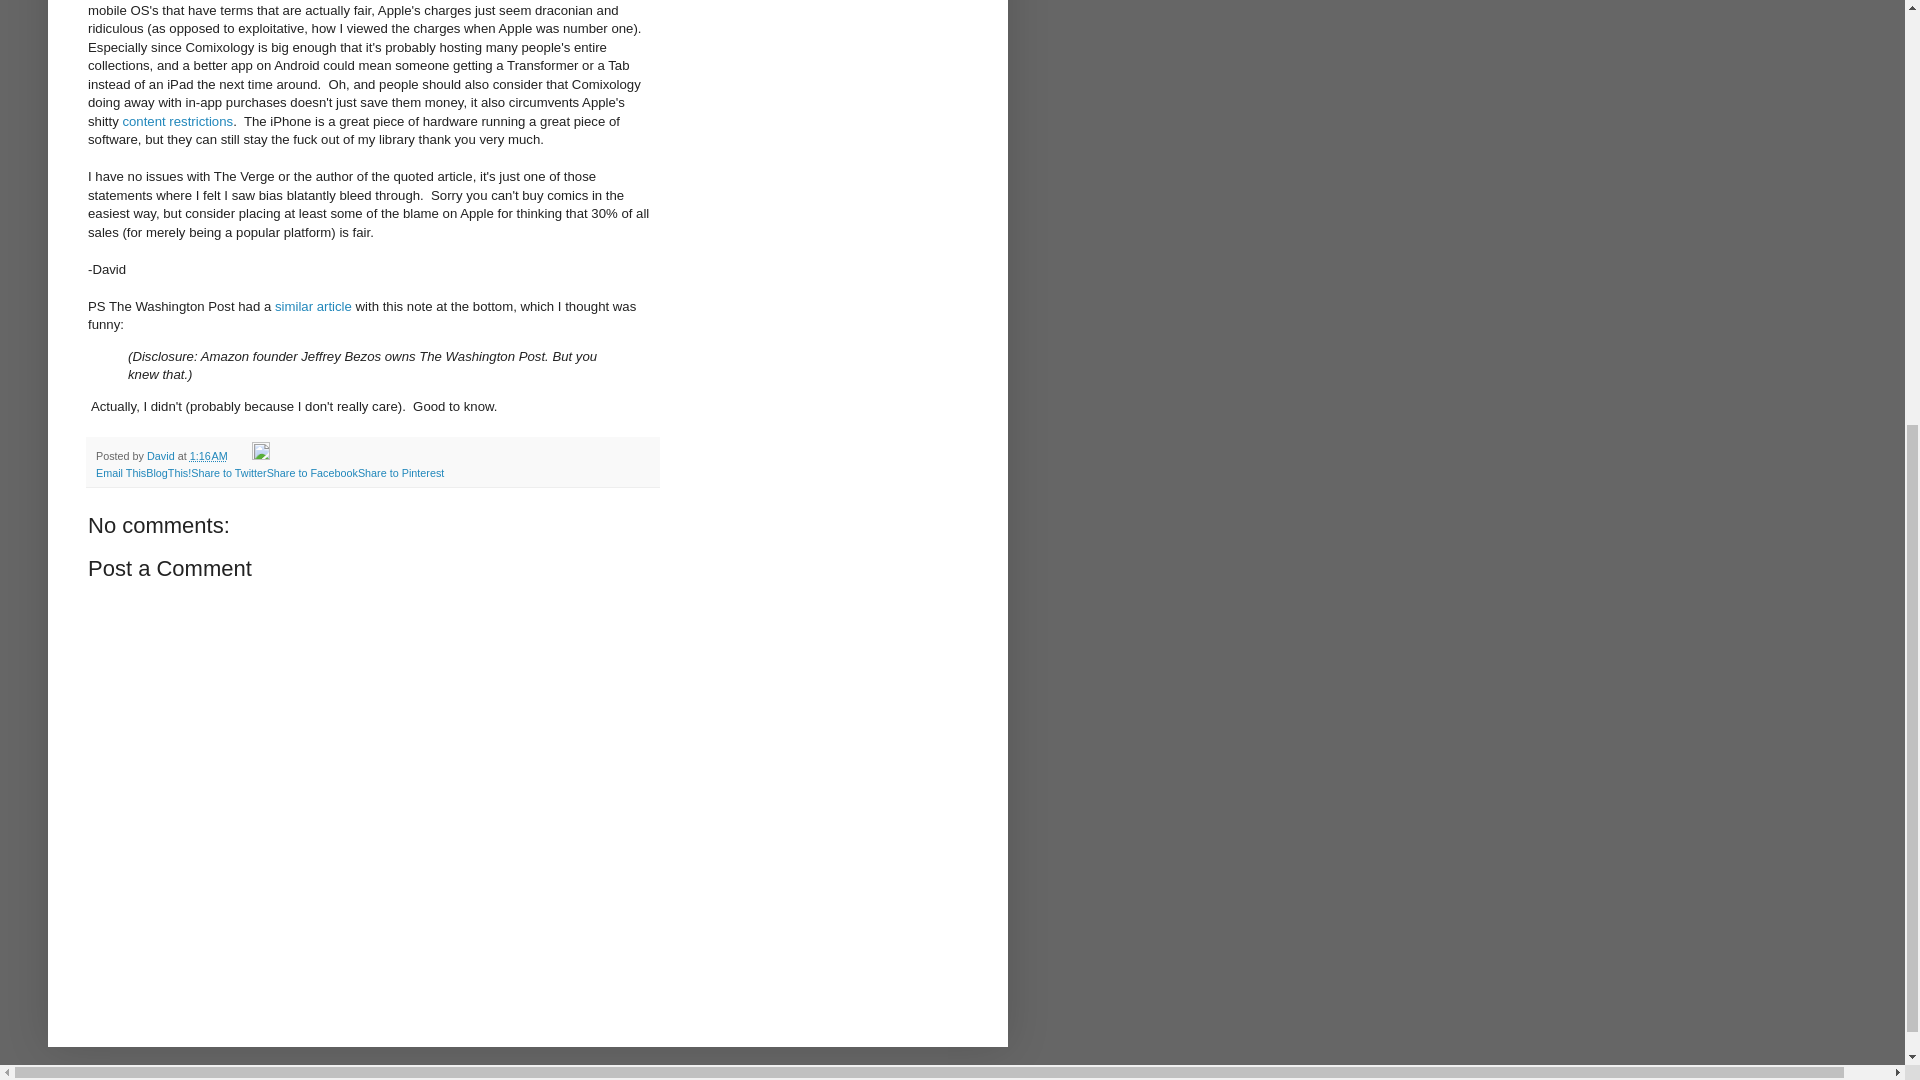 The width and height of the screenshot is (1920, 1080). Describe the element at coordinates (168, 472) in the screenshot. I see `BlogThis!` at that location.